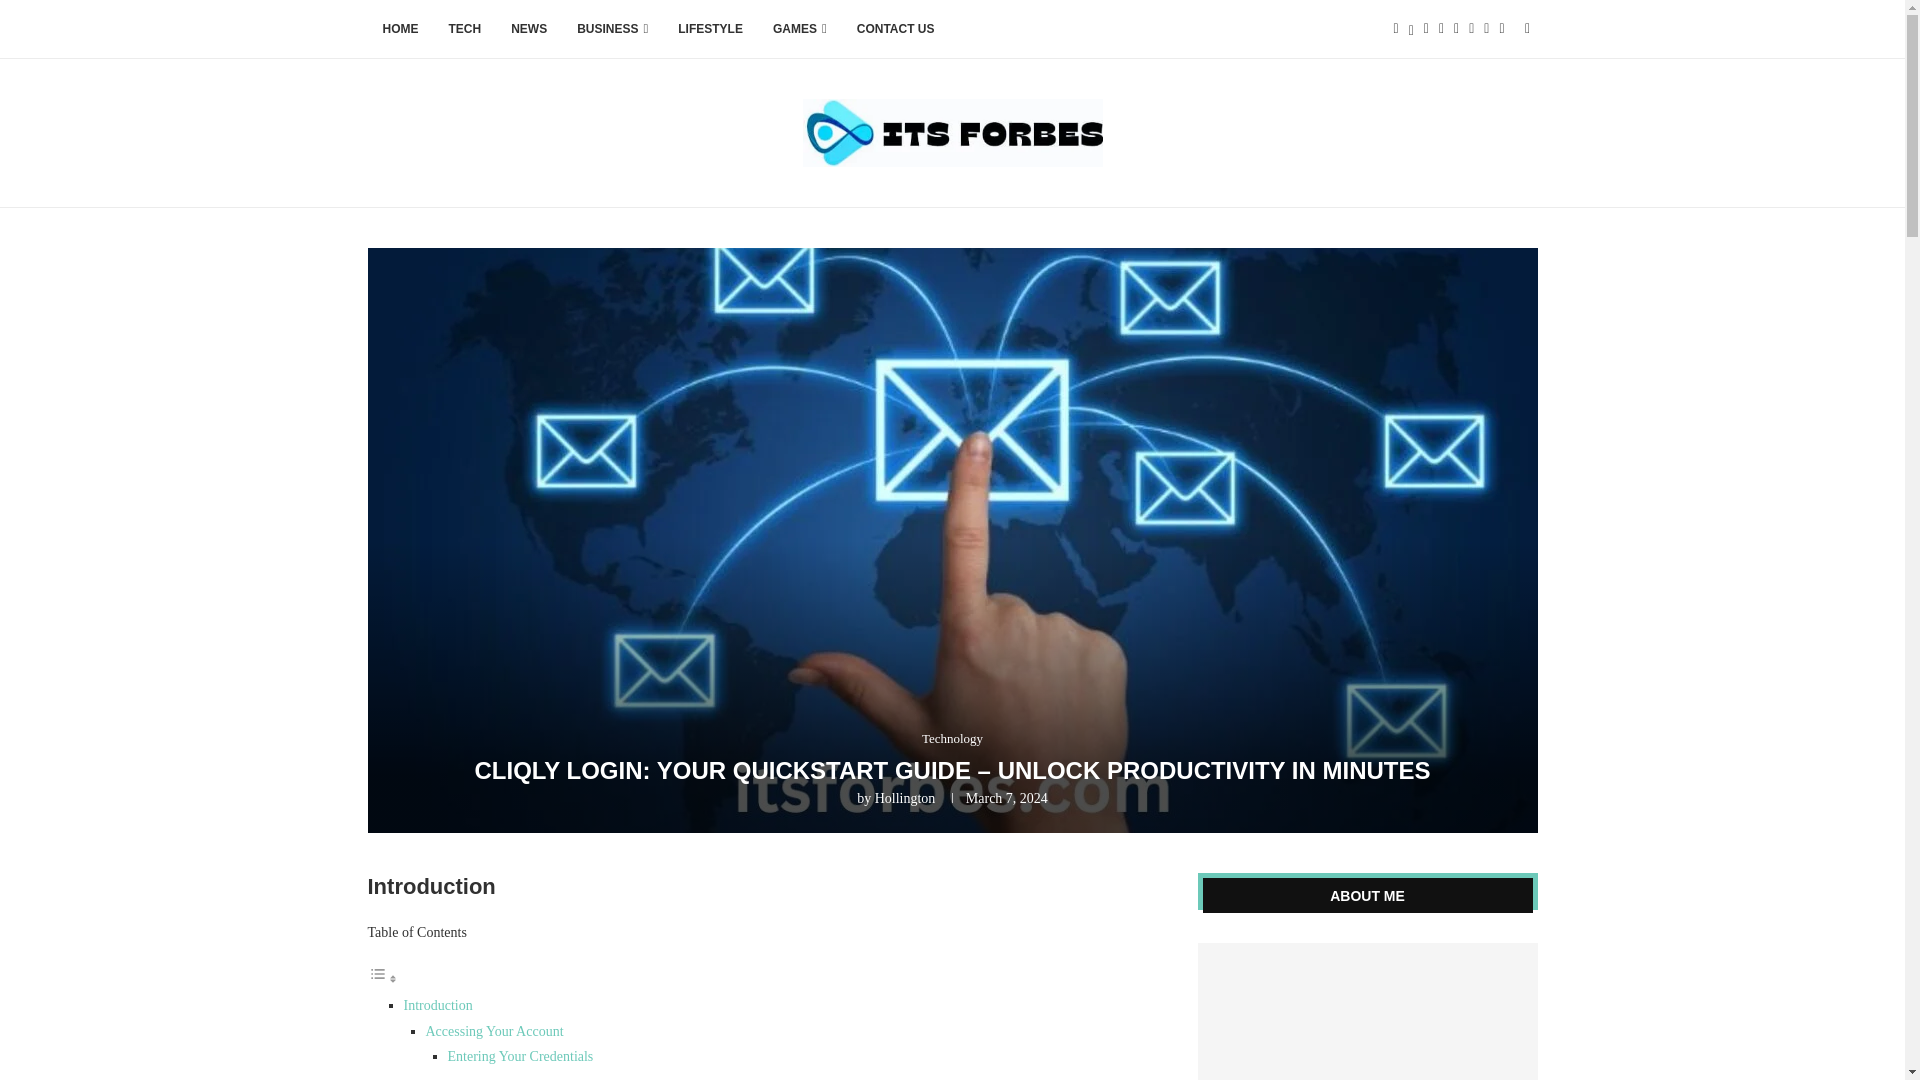  Describe the element at coordinates (896, 30) in the screenshot. I see `CONTACT US` at that location.